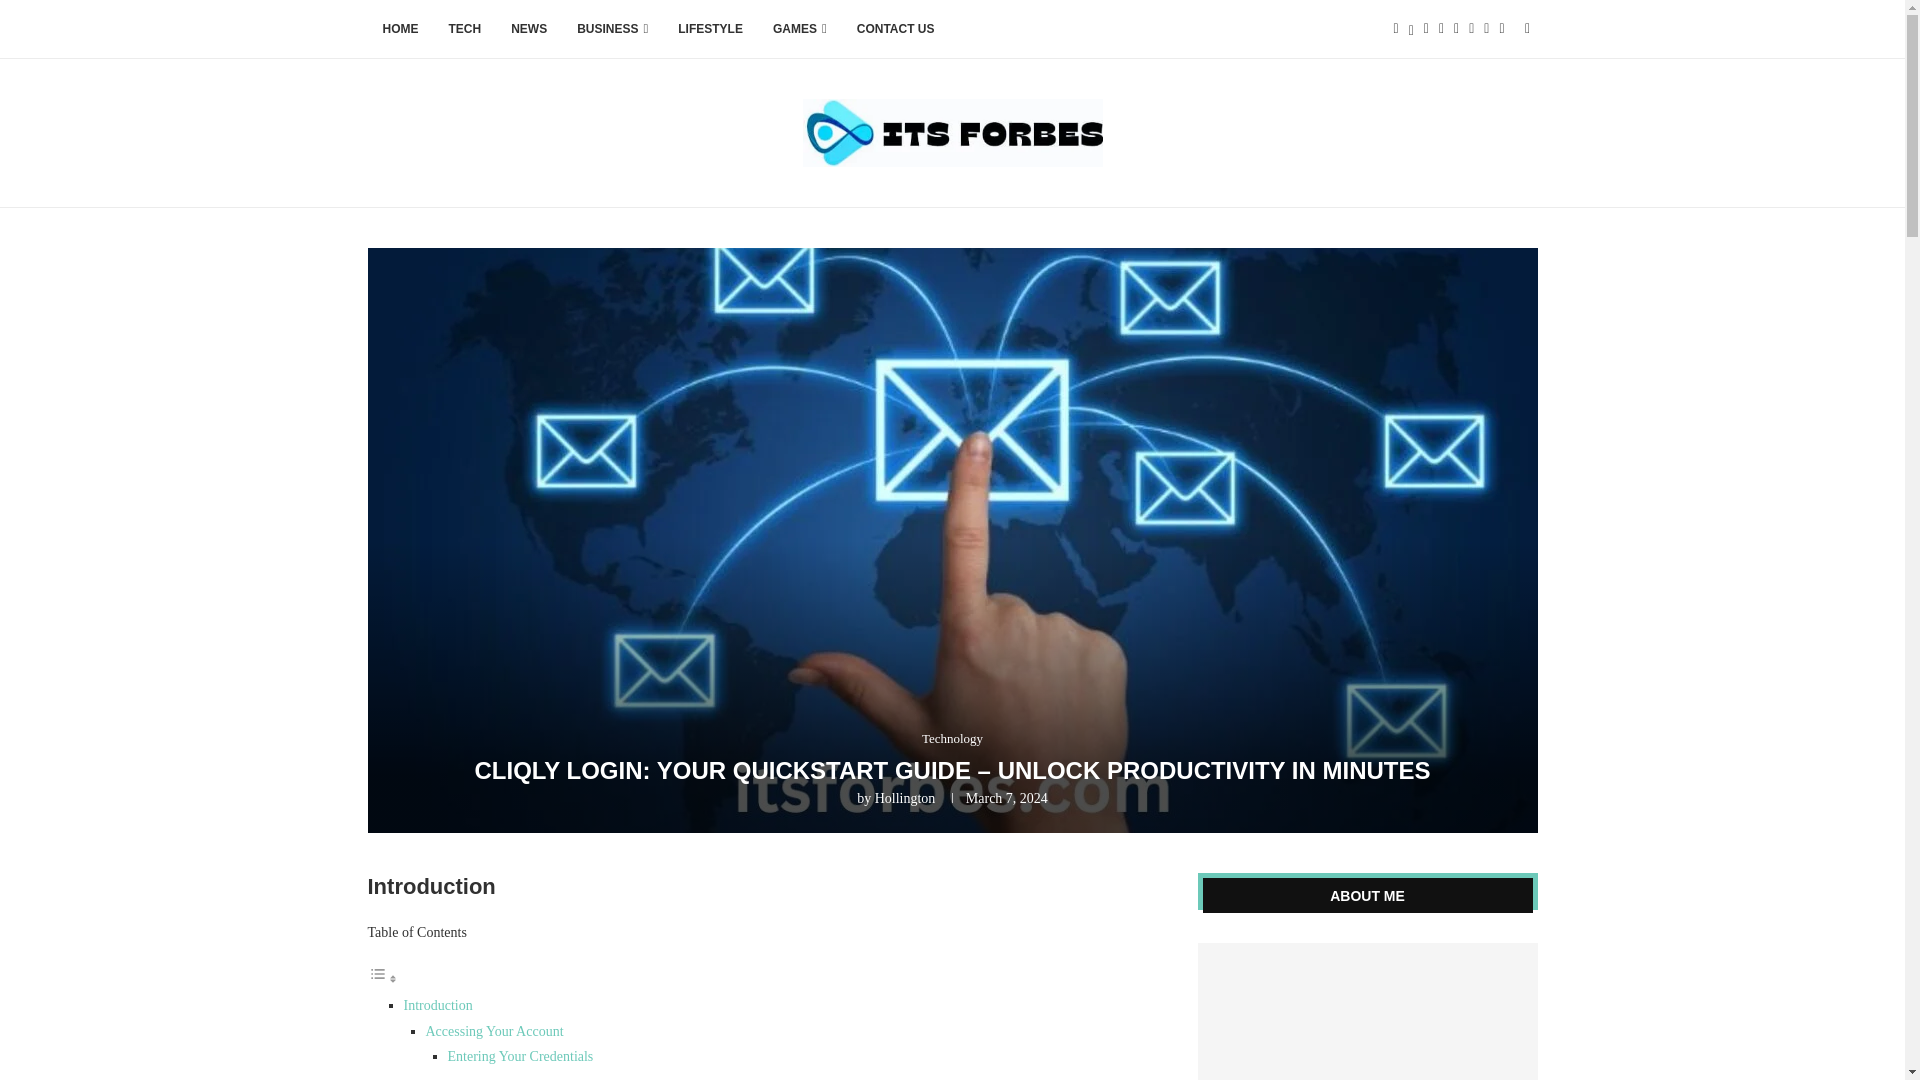  Describe the element at coordinates (896, 30) in the screenshot. I see `CONTACT US` at that location.